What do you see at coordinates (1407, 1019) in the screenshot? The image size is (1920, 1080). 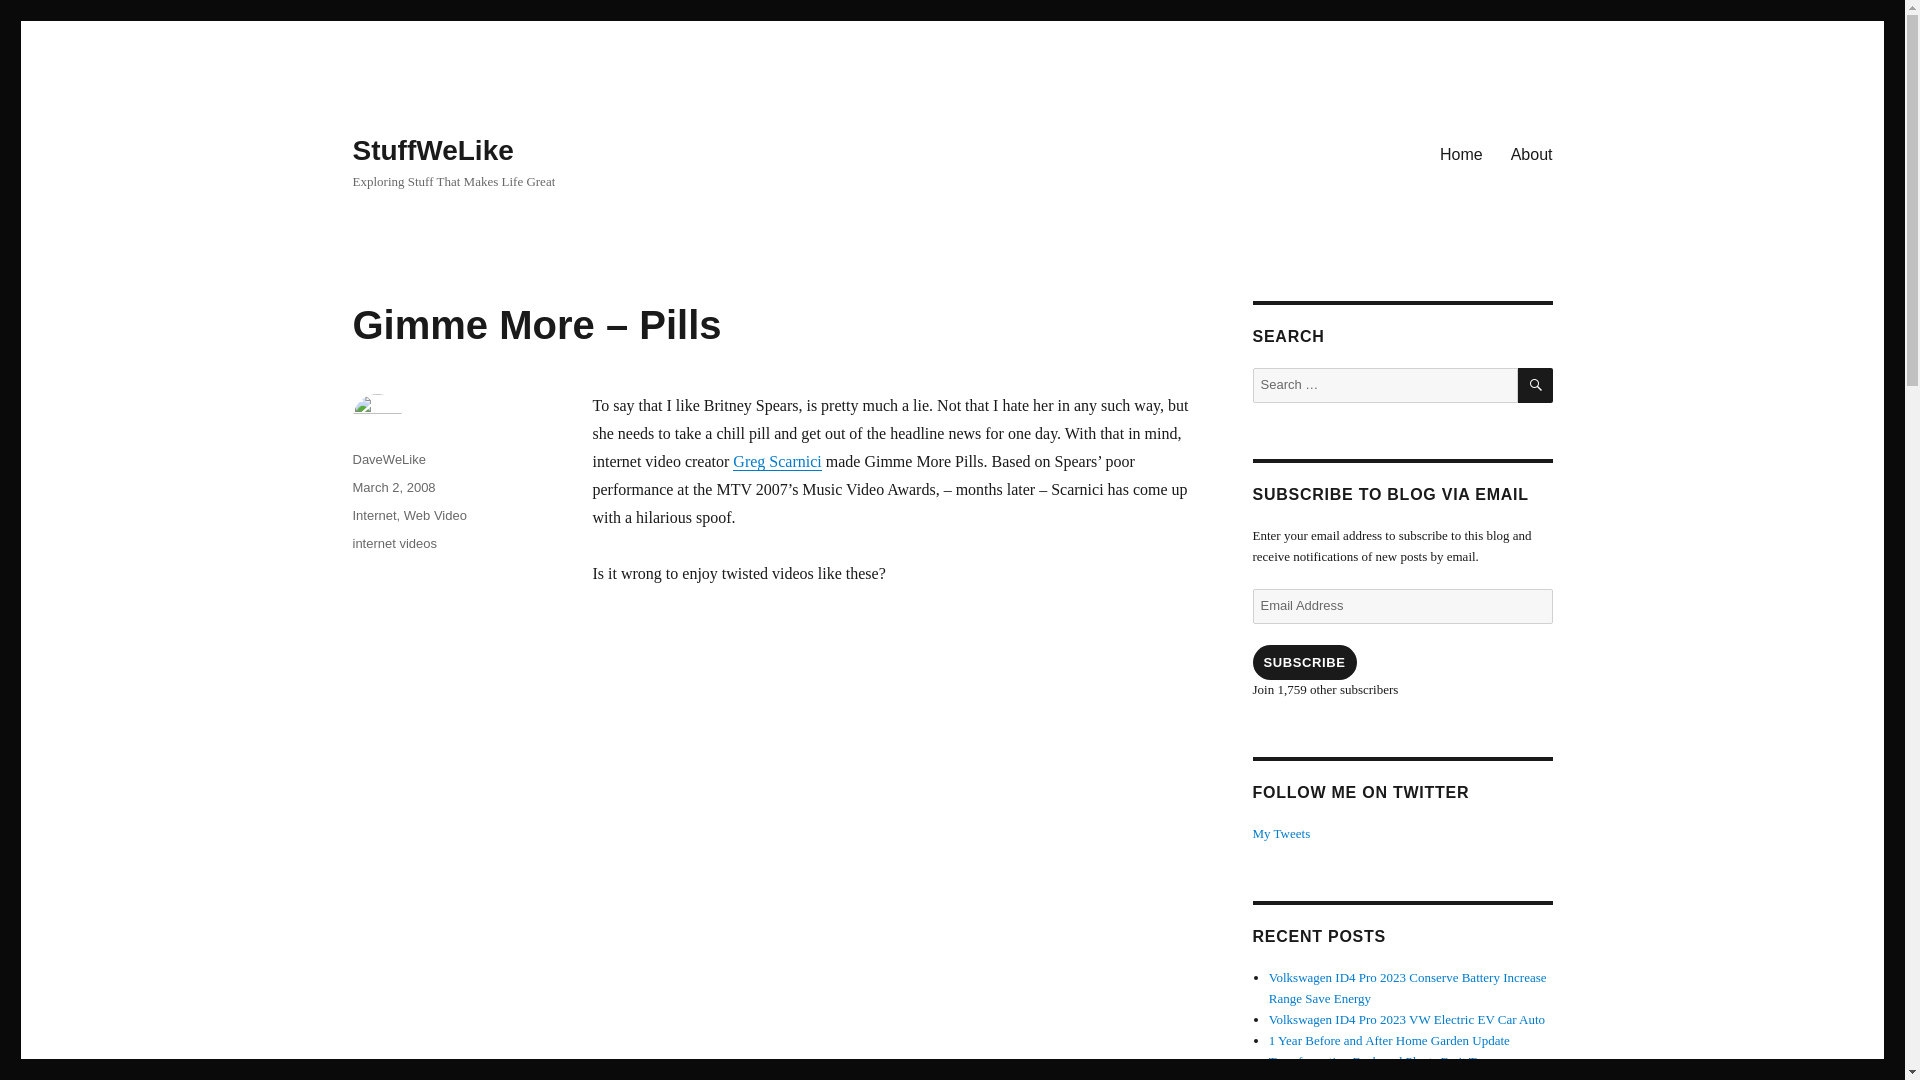 I see `Volkswagen ID4 Pro 2023 VW Electric EV Car Auto` at bounding box center [1407, 1019].